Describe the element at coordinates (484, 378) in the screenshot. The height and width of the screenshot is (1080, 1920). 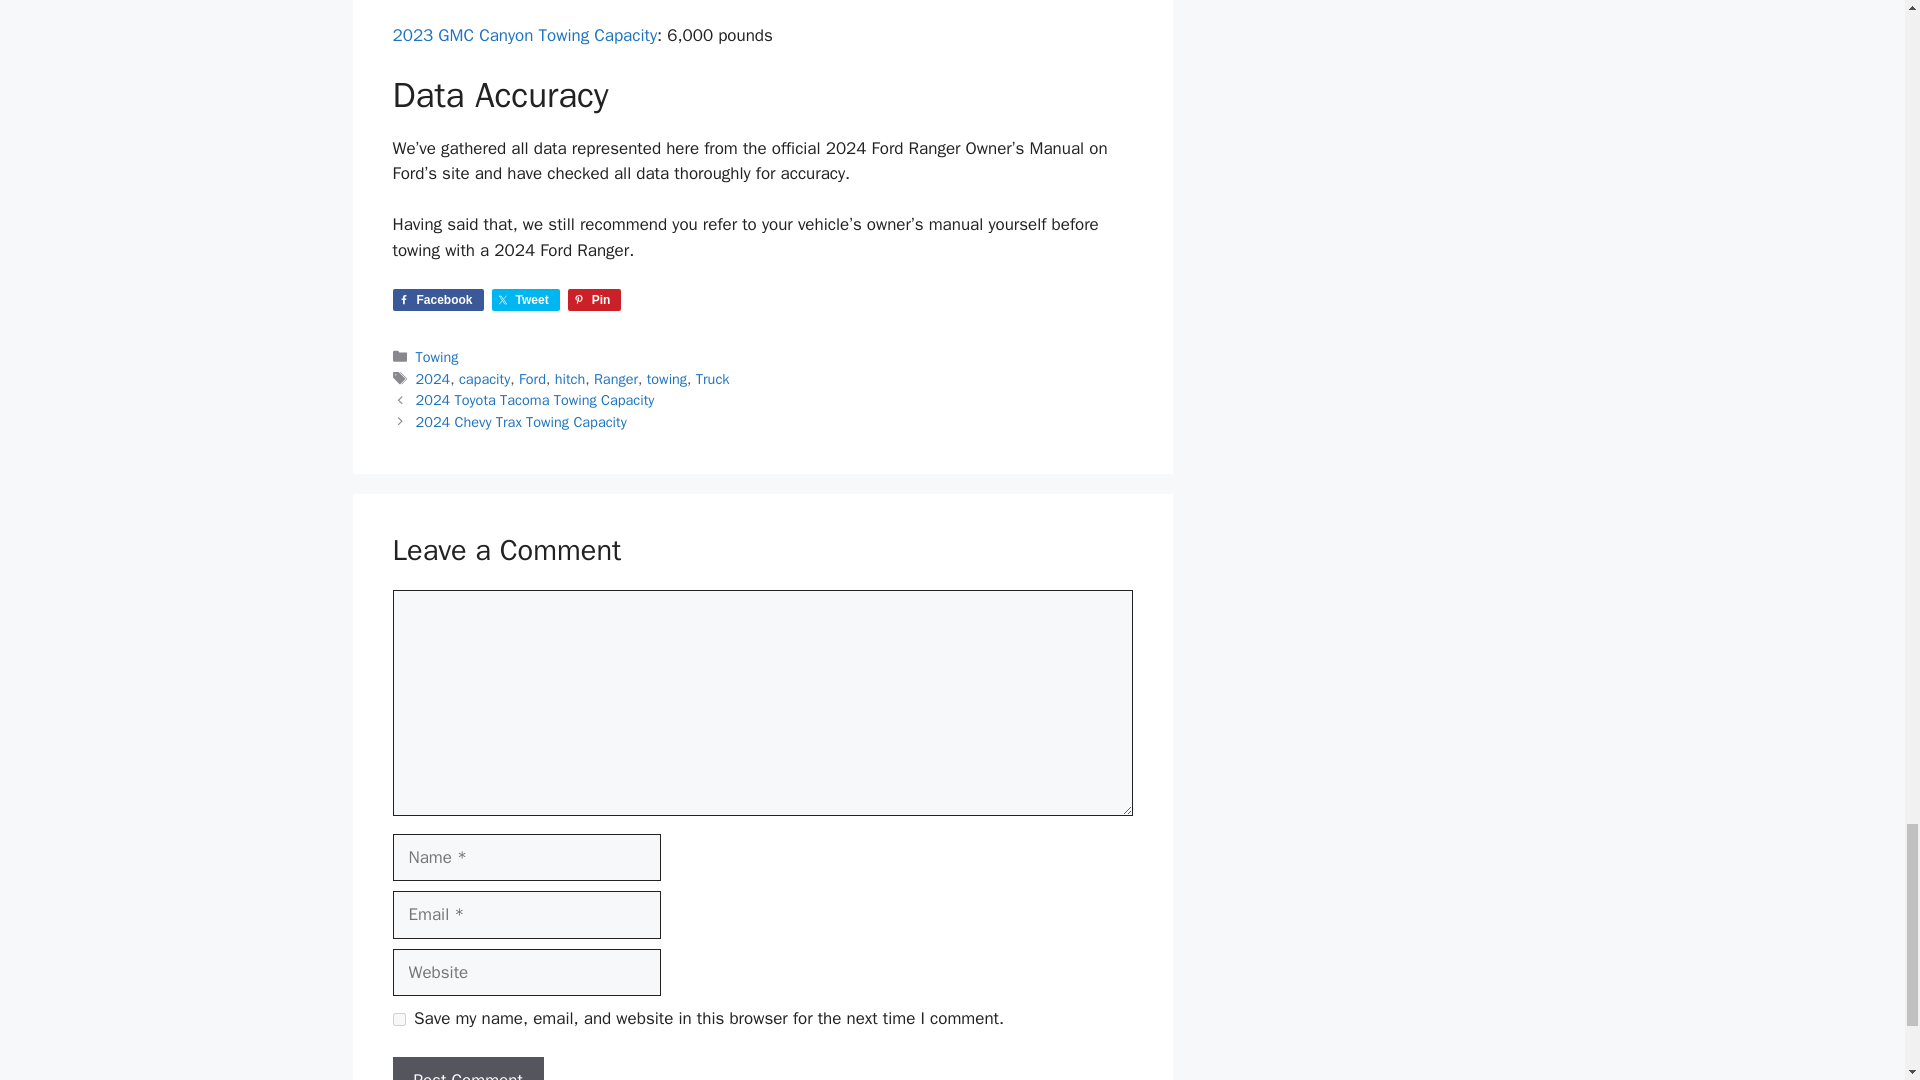
I see `capacity` at that location.